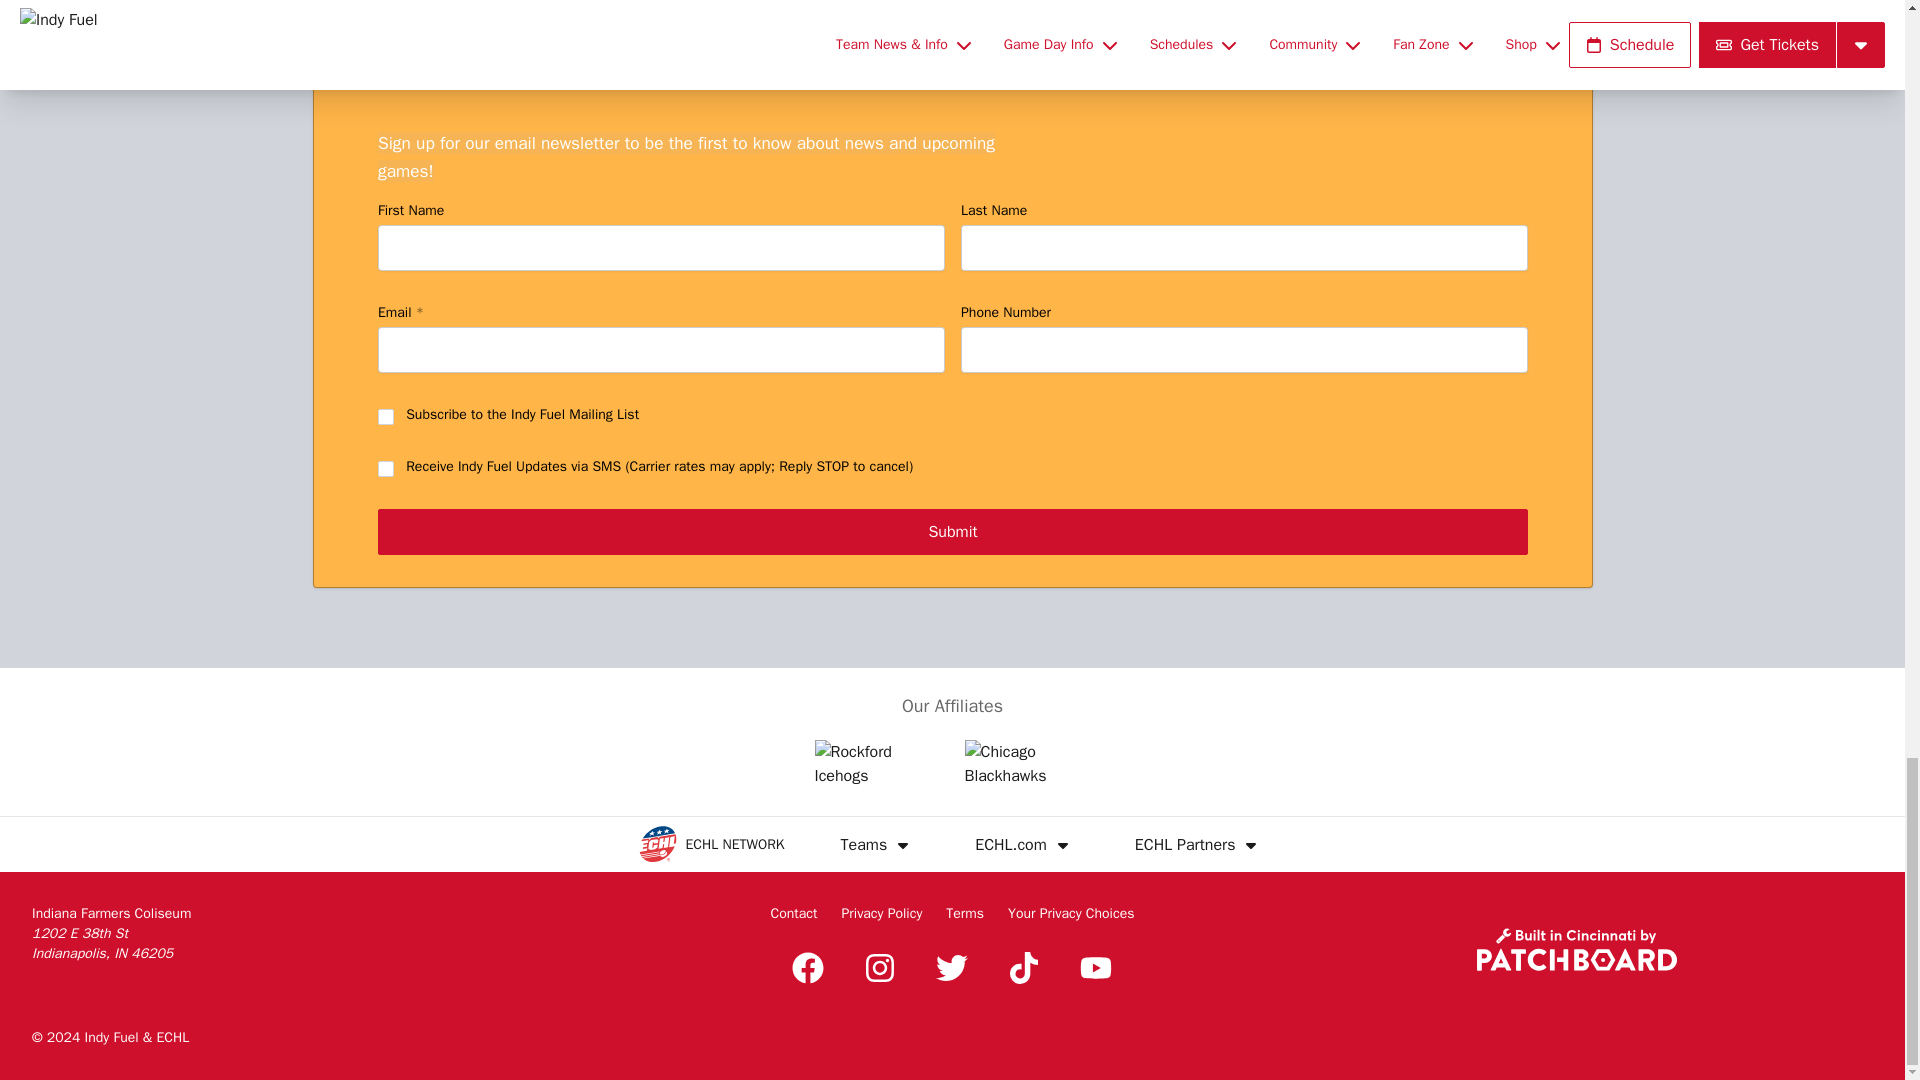 The width and height of the screenshot is (1920, 1080). I want to click on YouTube, so click(1095, 967).